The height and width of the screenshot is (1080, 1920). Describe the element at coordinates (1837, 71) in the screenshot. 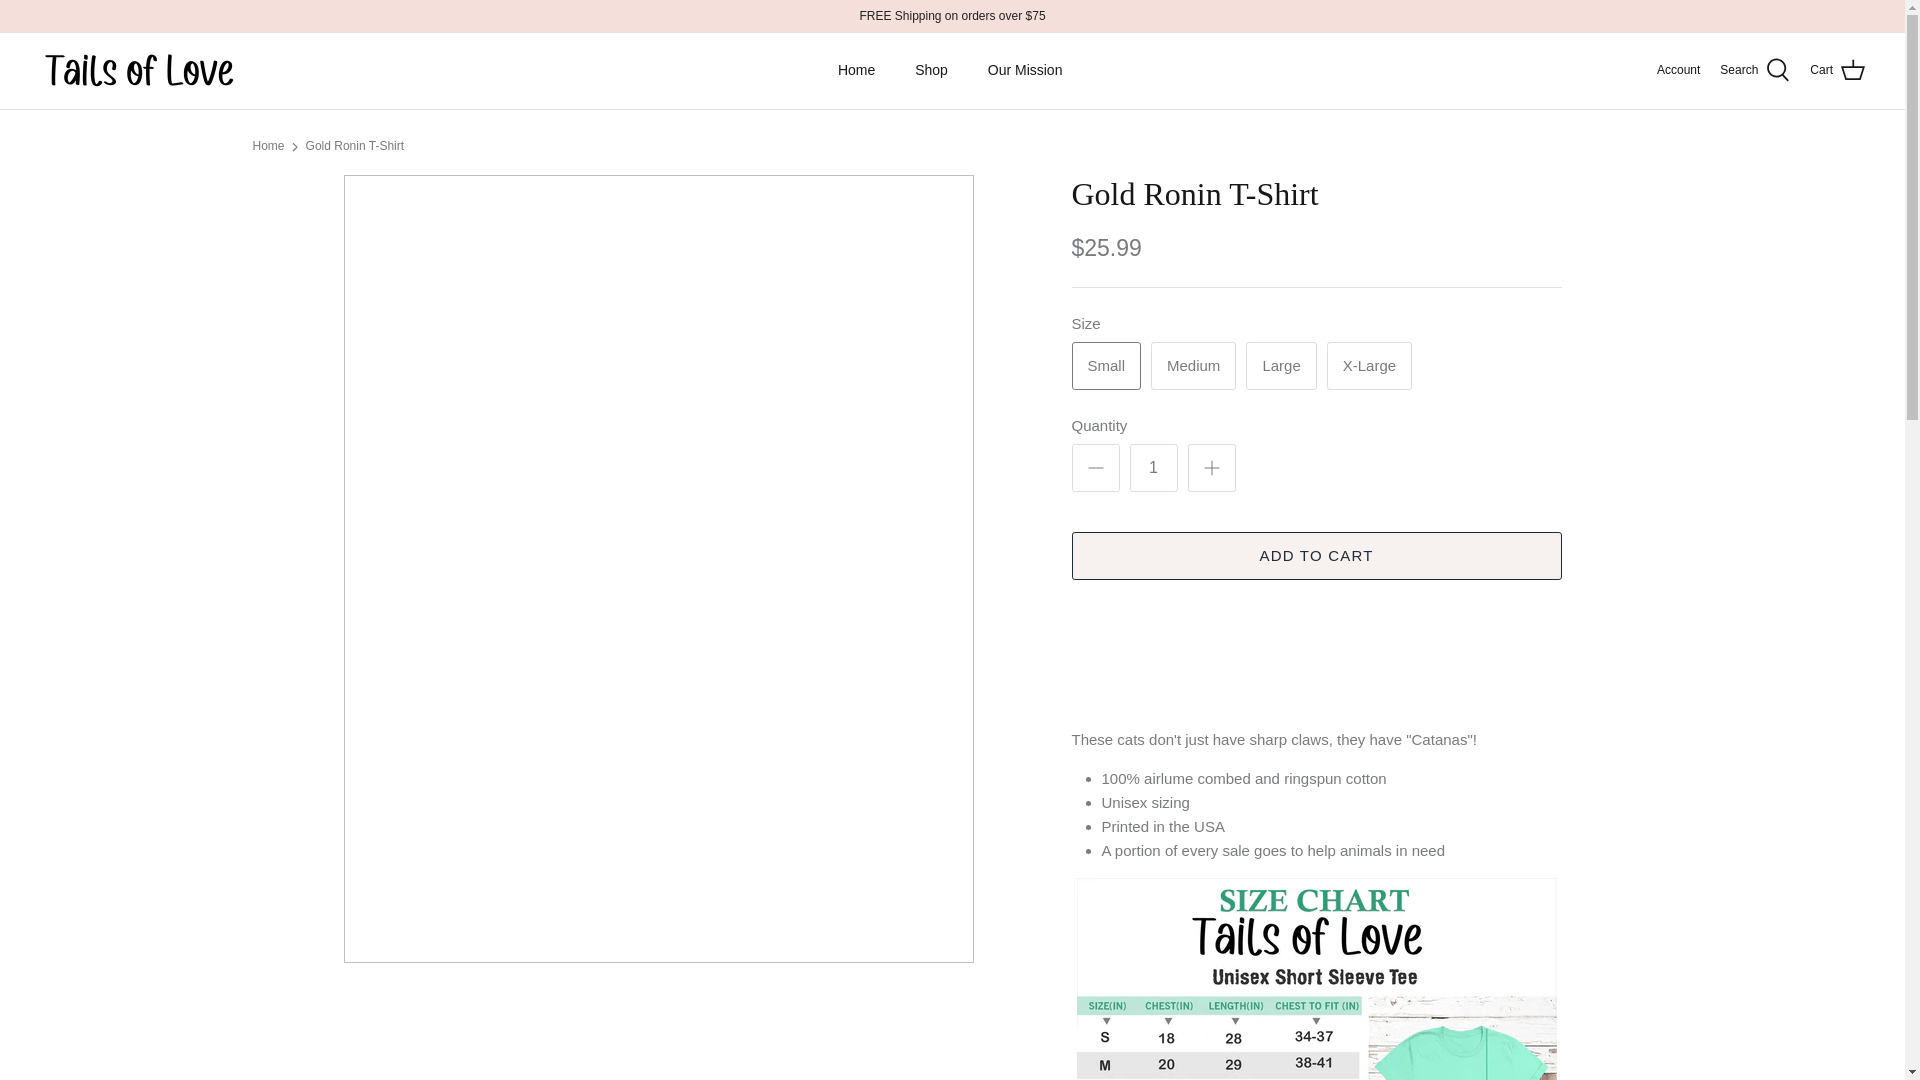

I see `Cart` at that location.